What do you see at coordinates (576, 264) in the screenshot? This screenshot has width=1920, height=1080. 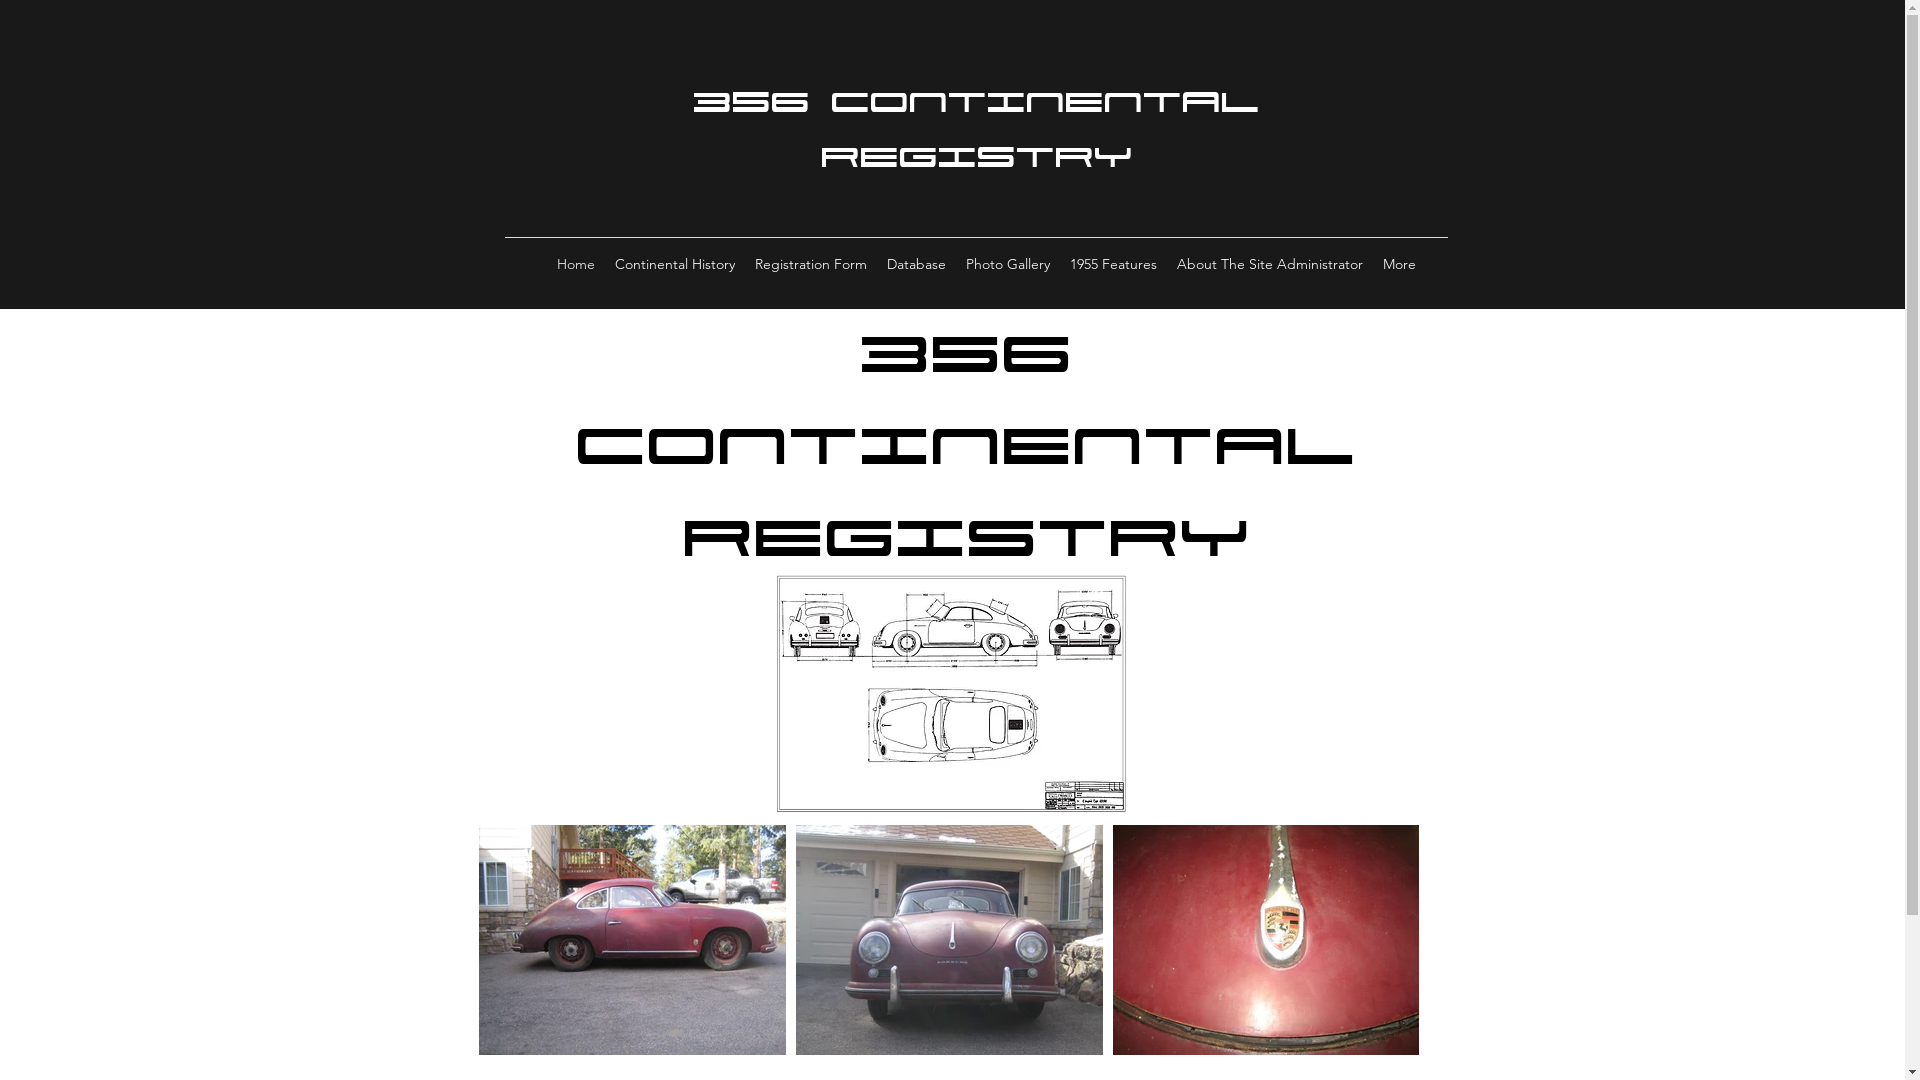 I see `Home` at bounding box center [576, 264].